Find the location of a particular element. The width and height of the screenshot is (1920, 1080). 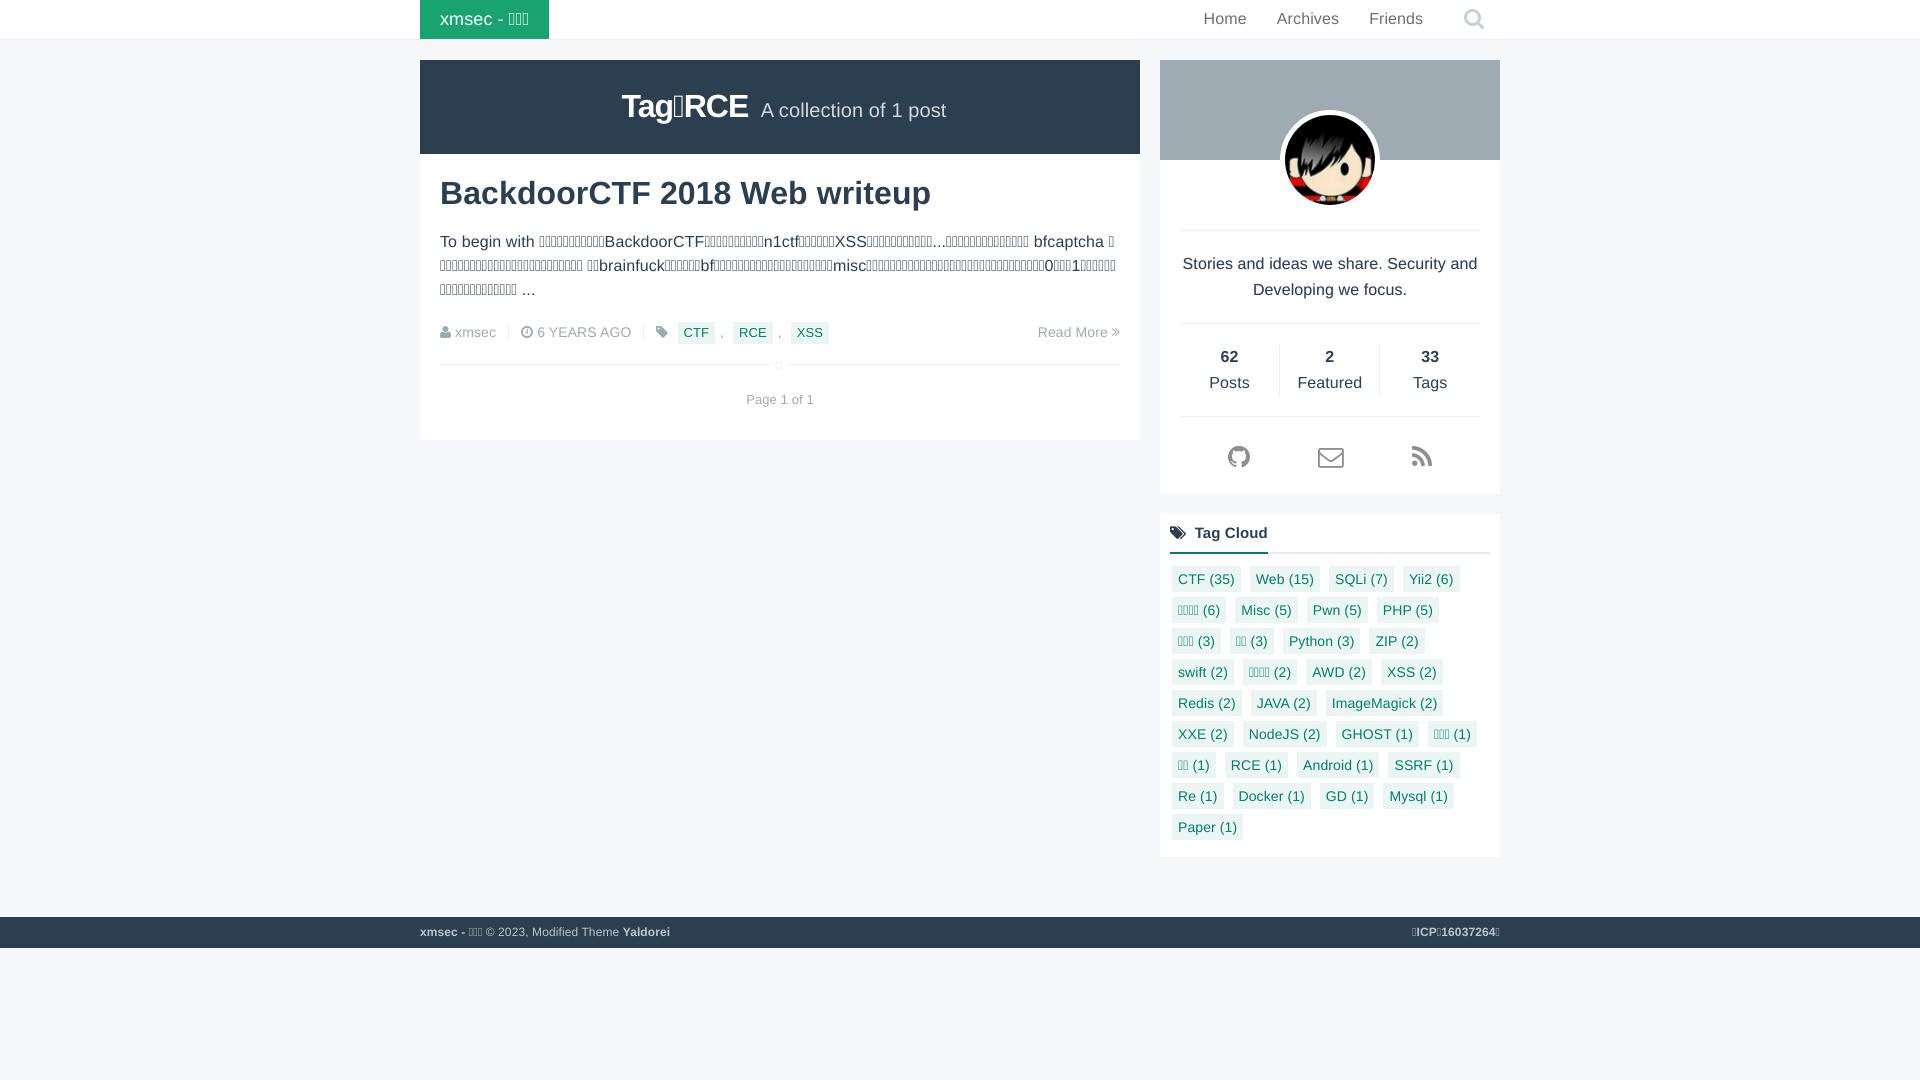

Yaldorei is located at coordinates (647, 932).